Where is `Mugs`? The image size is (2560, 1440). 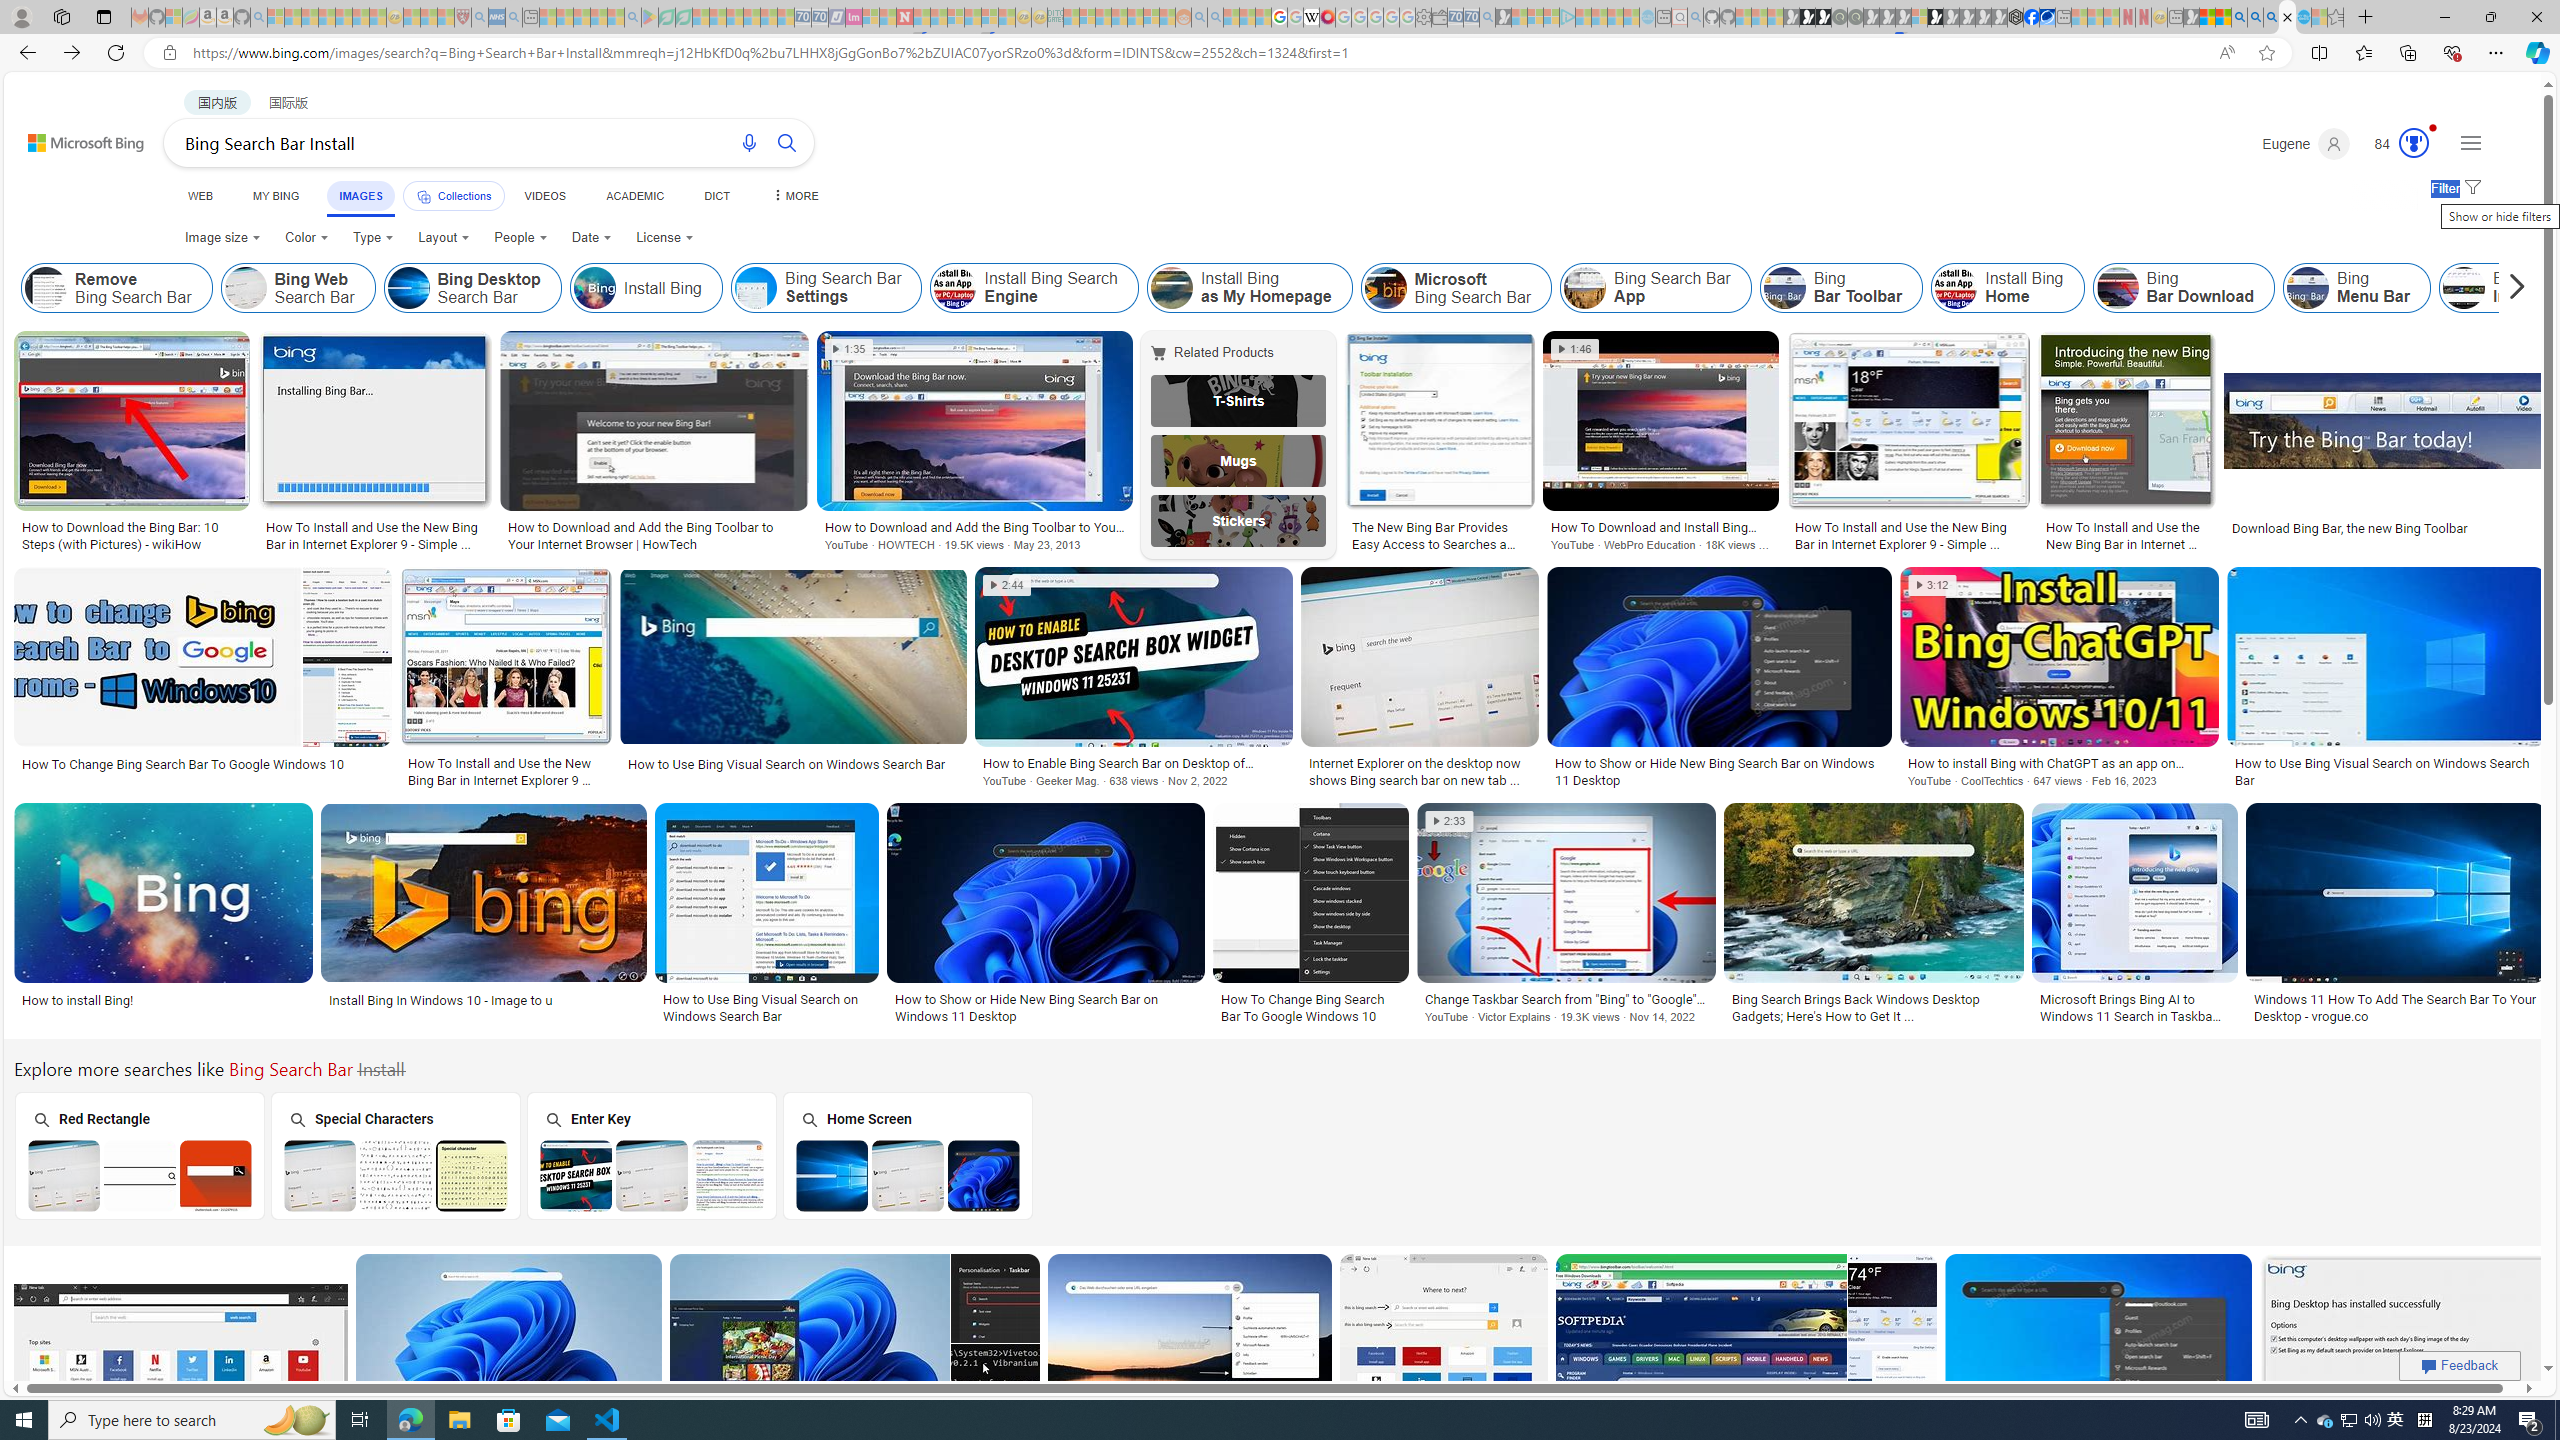
Mugs is located at coordinates (1239, 460).